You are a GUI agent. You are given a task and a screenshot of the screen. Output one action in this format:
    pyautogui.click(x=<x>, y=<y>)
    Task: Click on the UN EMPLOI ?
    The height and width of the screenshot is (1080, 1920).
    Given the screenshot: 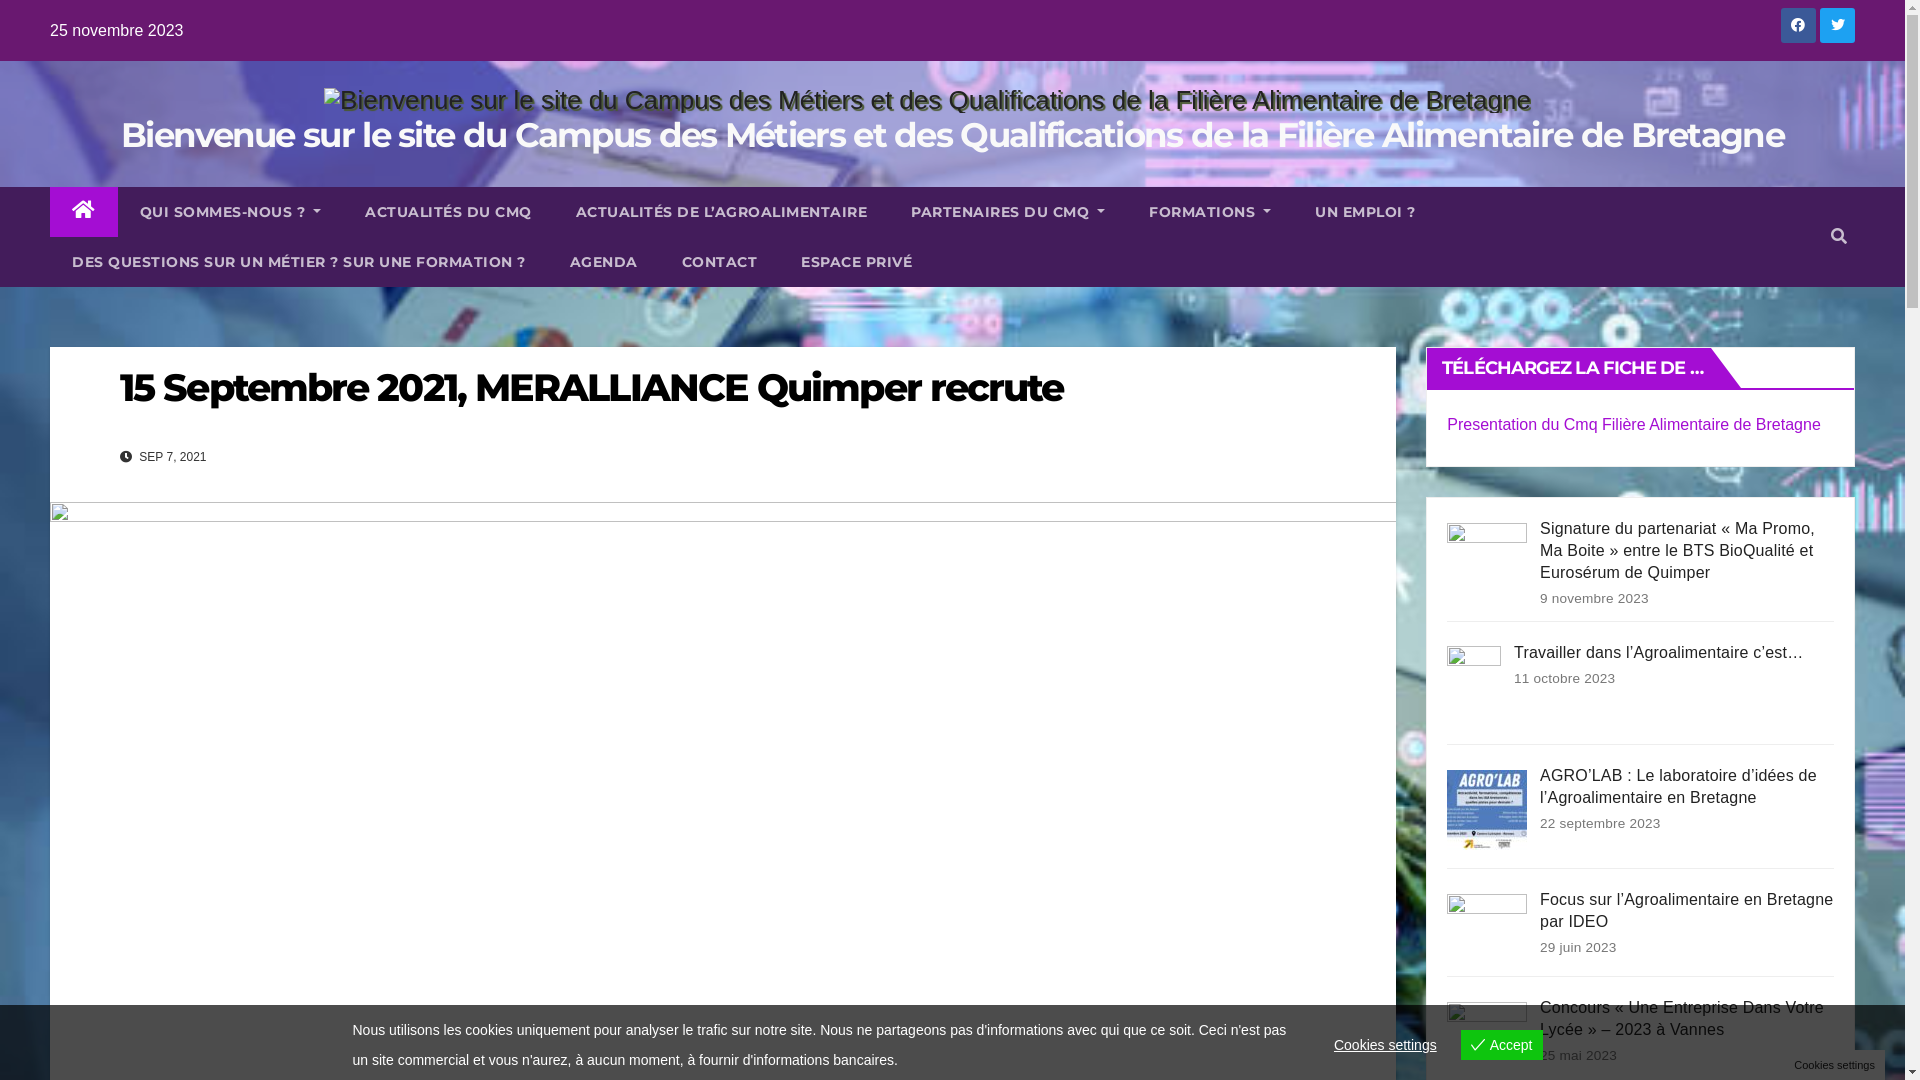 What is the action you would take?
    pyautogui.click(x=1366, y=212)
    